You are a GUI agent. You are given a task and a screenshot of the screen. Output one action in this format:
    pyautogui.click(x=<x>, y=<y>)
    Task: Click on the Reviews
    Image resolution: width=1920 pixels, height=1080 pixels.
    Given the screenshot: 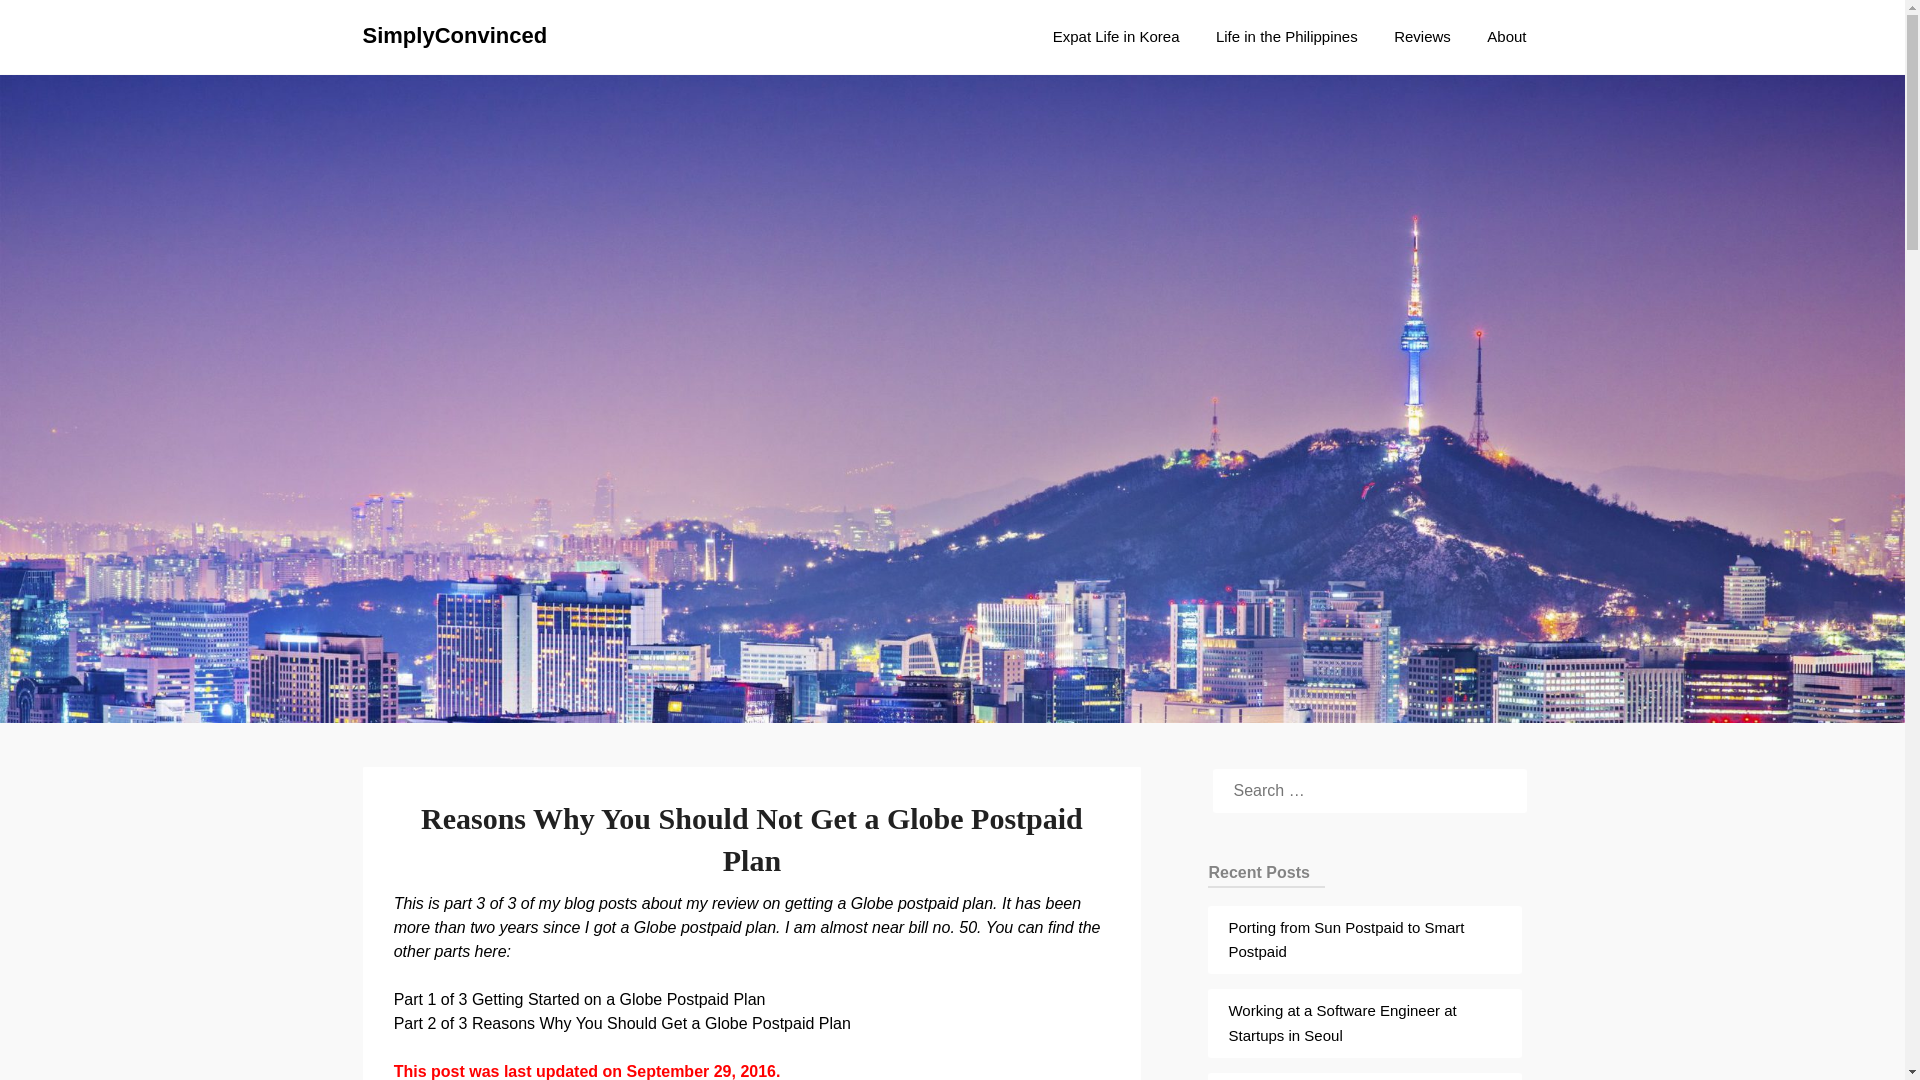 What is the action you would take?
    pyautogui.click(x=1422, y=36)
    